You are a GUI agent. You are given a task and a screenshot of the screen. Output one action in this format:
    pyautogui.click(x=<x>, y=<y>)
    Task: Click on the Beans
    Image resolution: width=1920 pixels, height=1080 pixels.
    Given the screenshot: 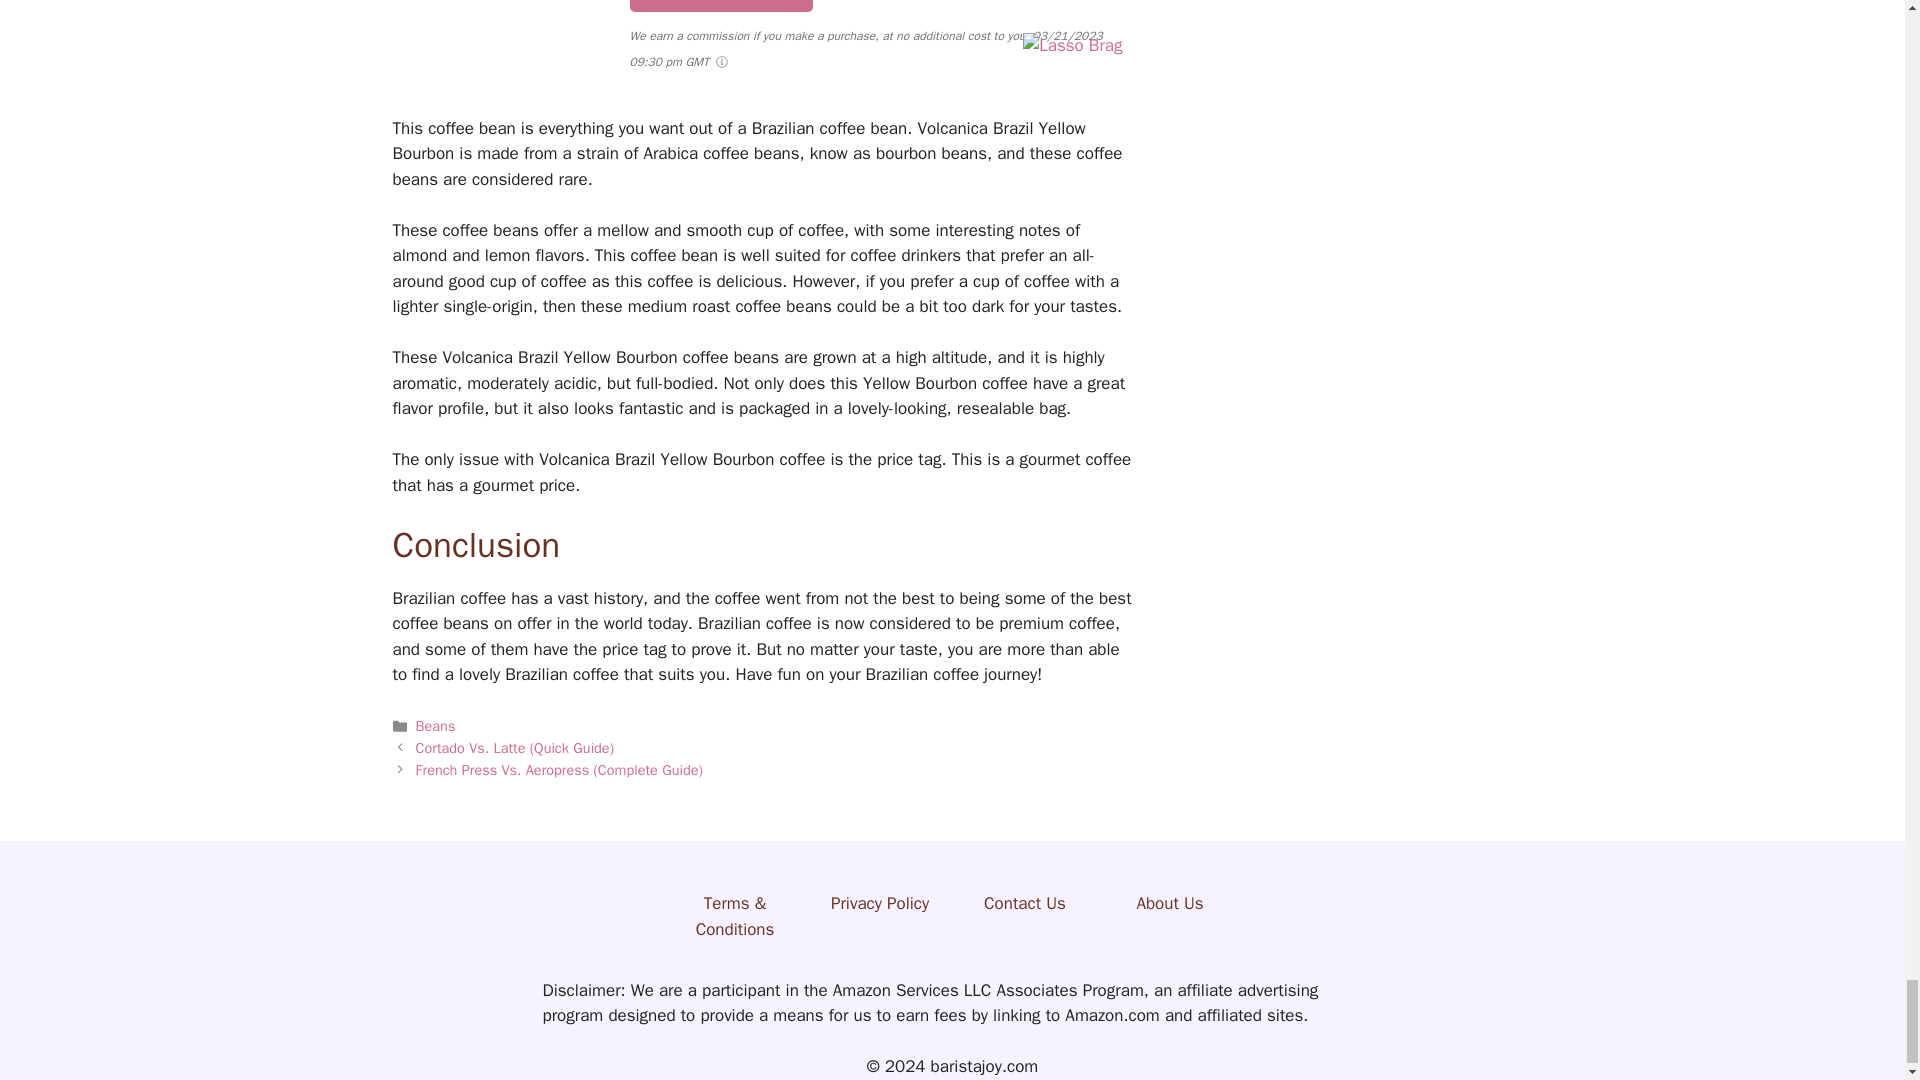 What is the action you would take?
    pyautogui.click(x=436, y=726)
    